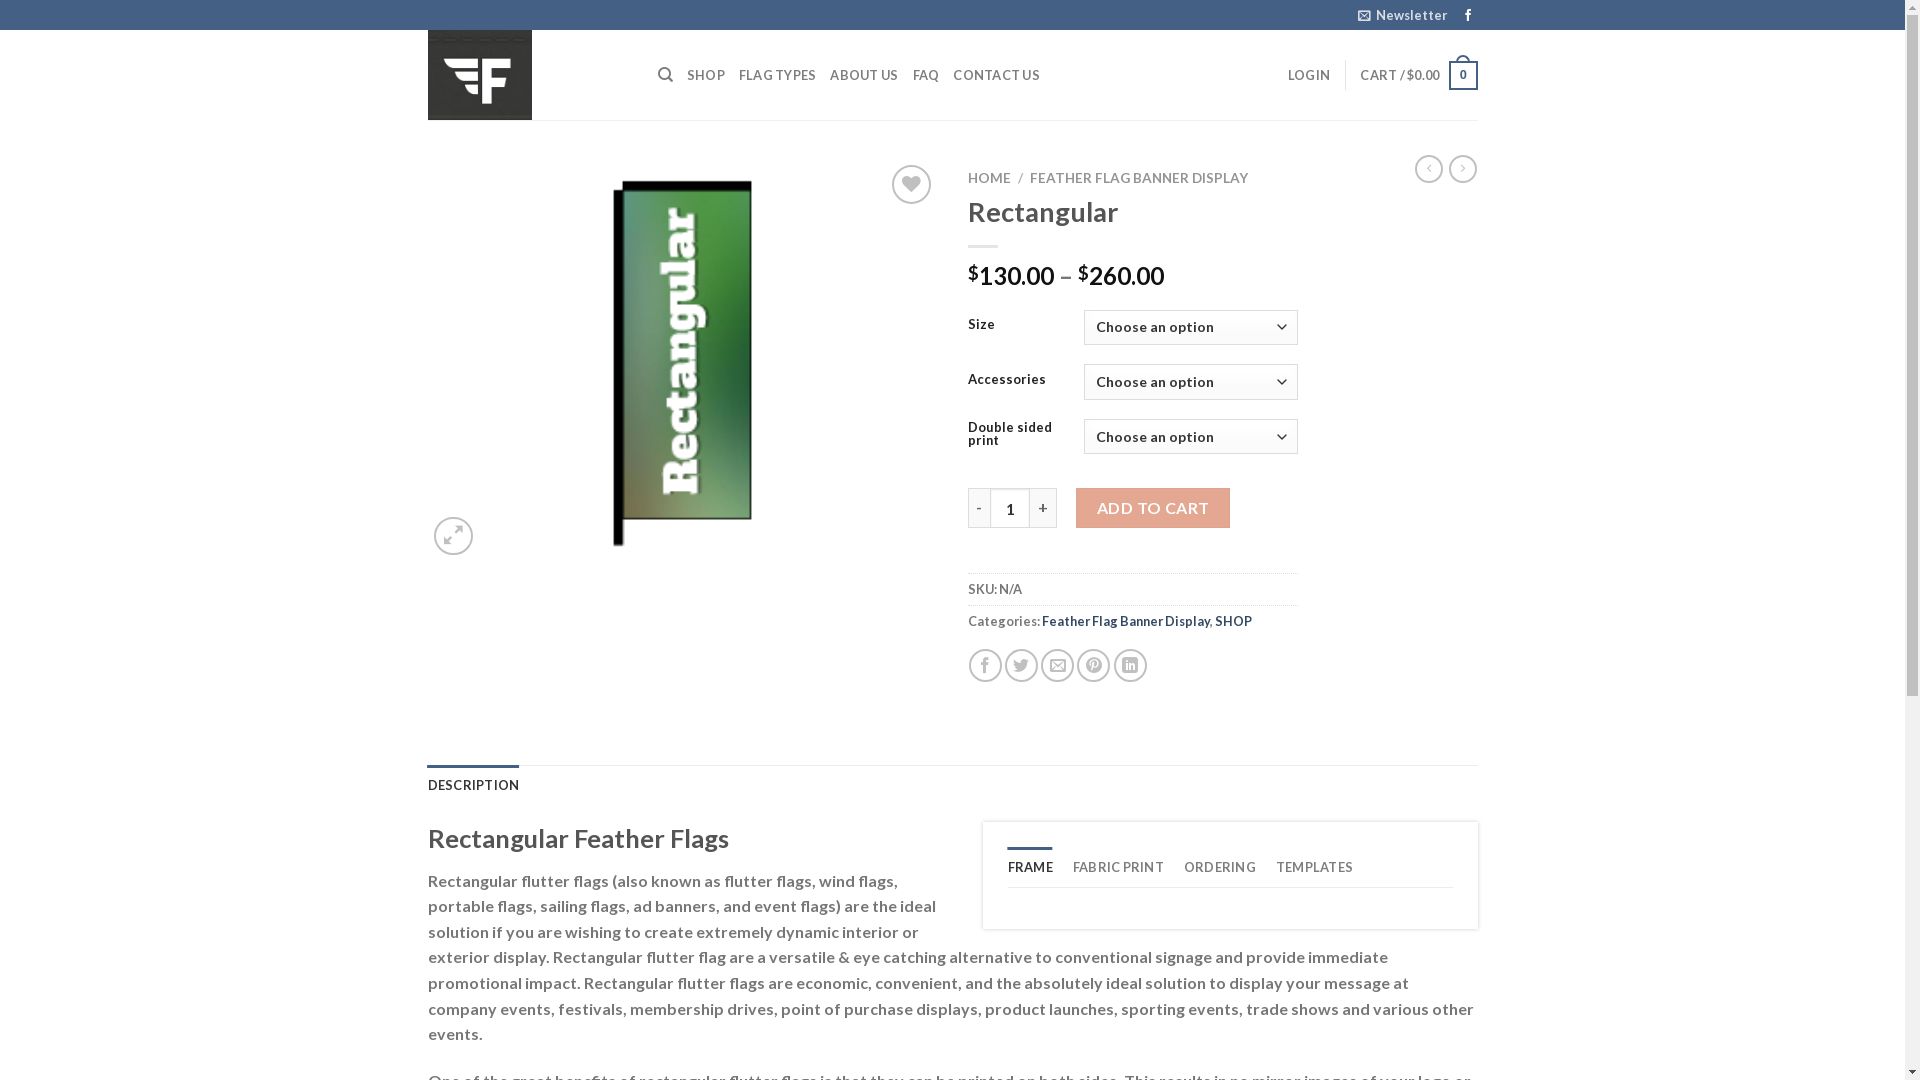  Describe the element at coordinates (1139, 178) in the screenshot. I see `FEATHER FLAG BANNER DISPLAY` at that location.